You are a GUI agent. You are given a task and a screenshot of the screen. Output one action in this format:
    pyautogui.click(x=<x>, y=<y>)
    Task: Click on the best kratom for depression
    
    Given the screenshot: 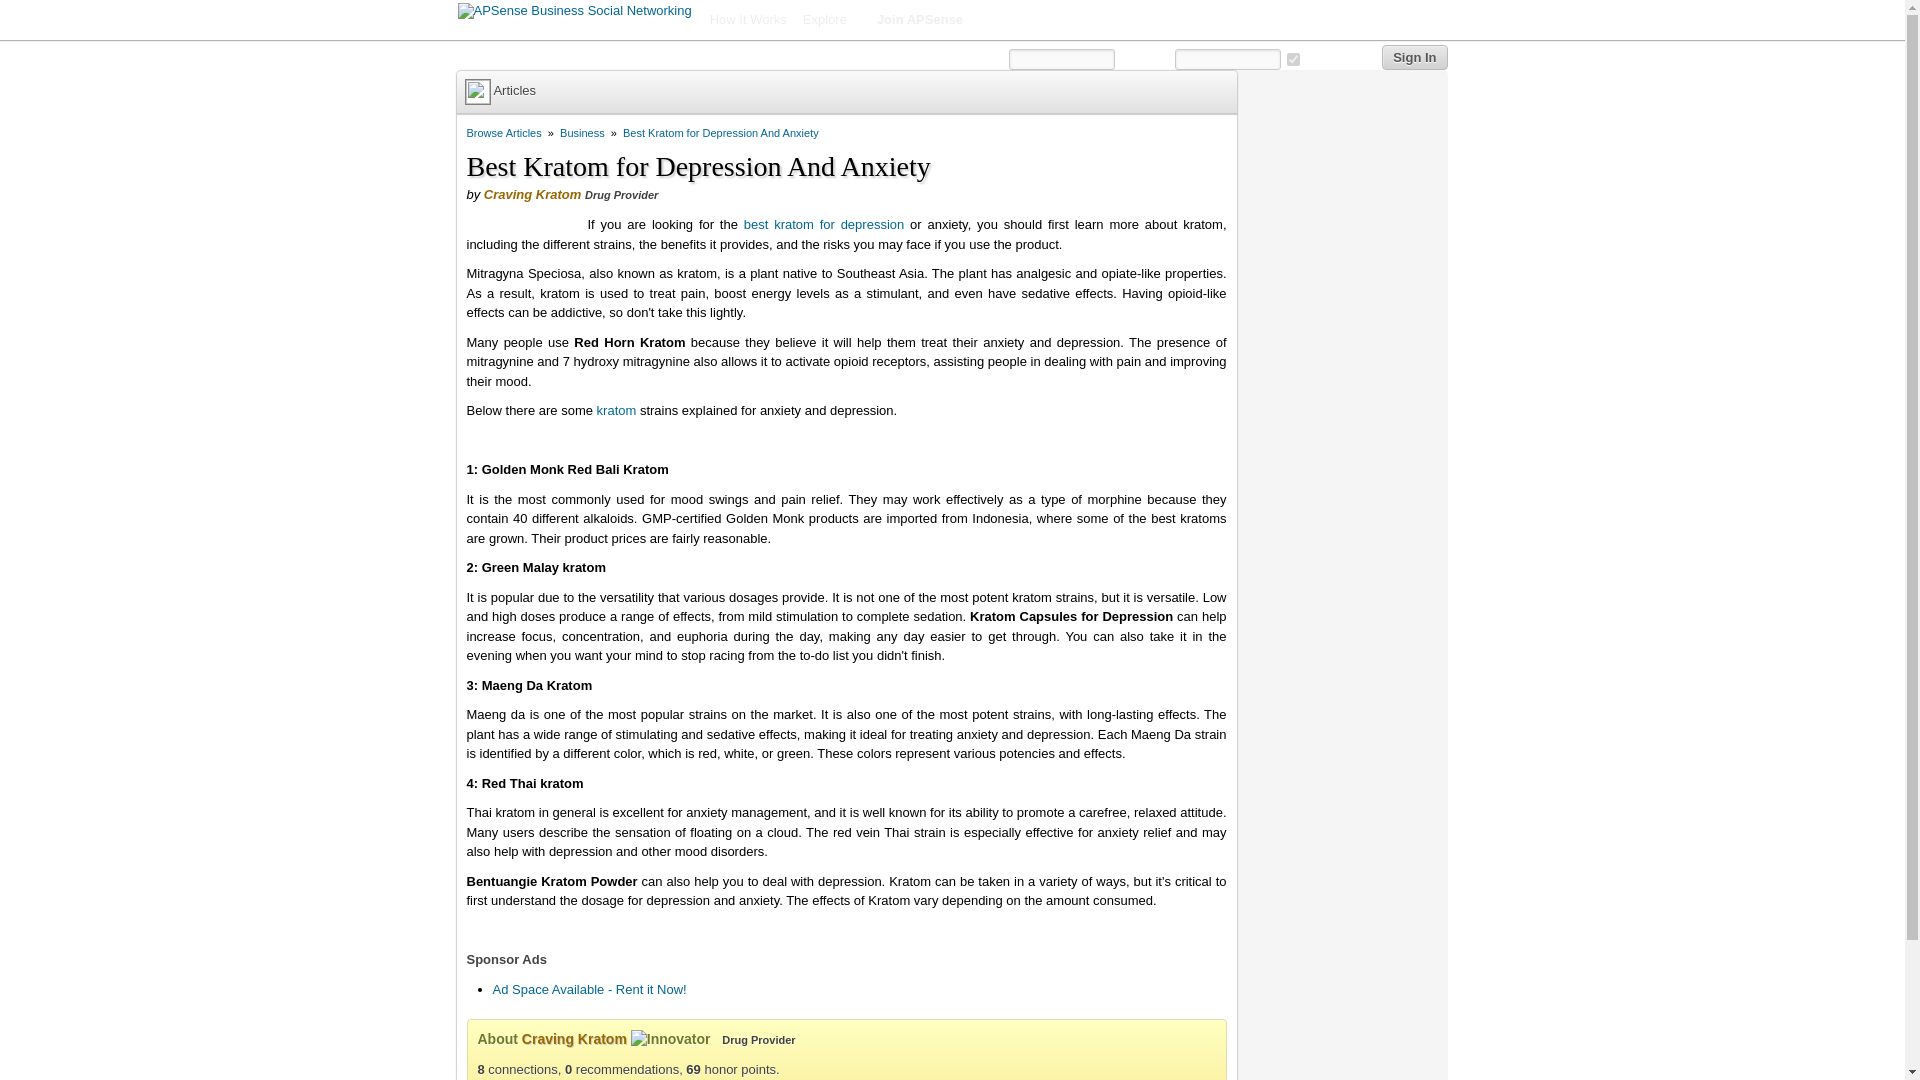 What is the action you would take?
    pyautogui.click(x=824, y=224)
    